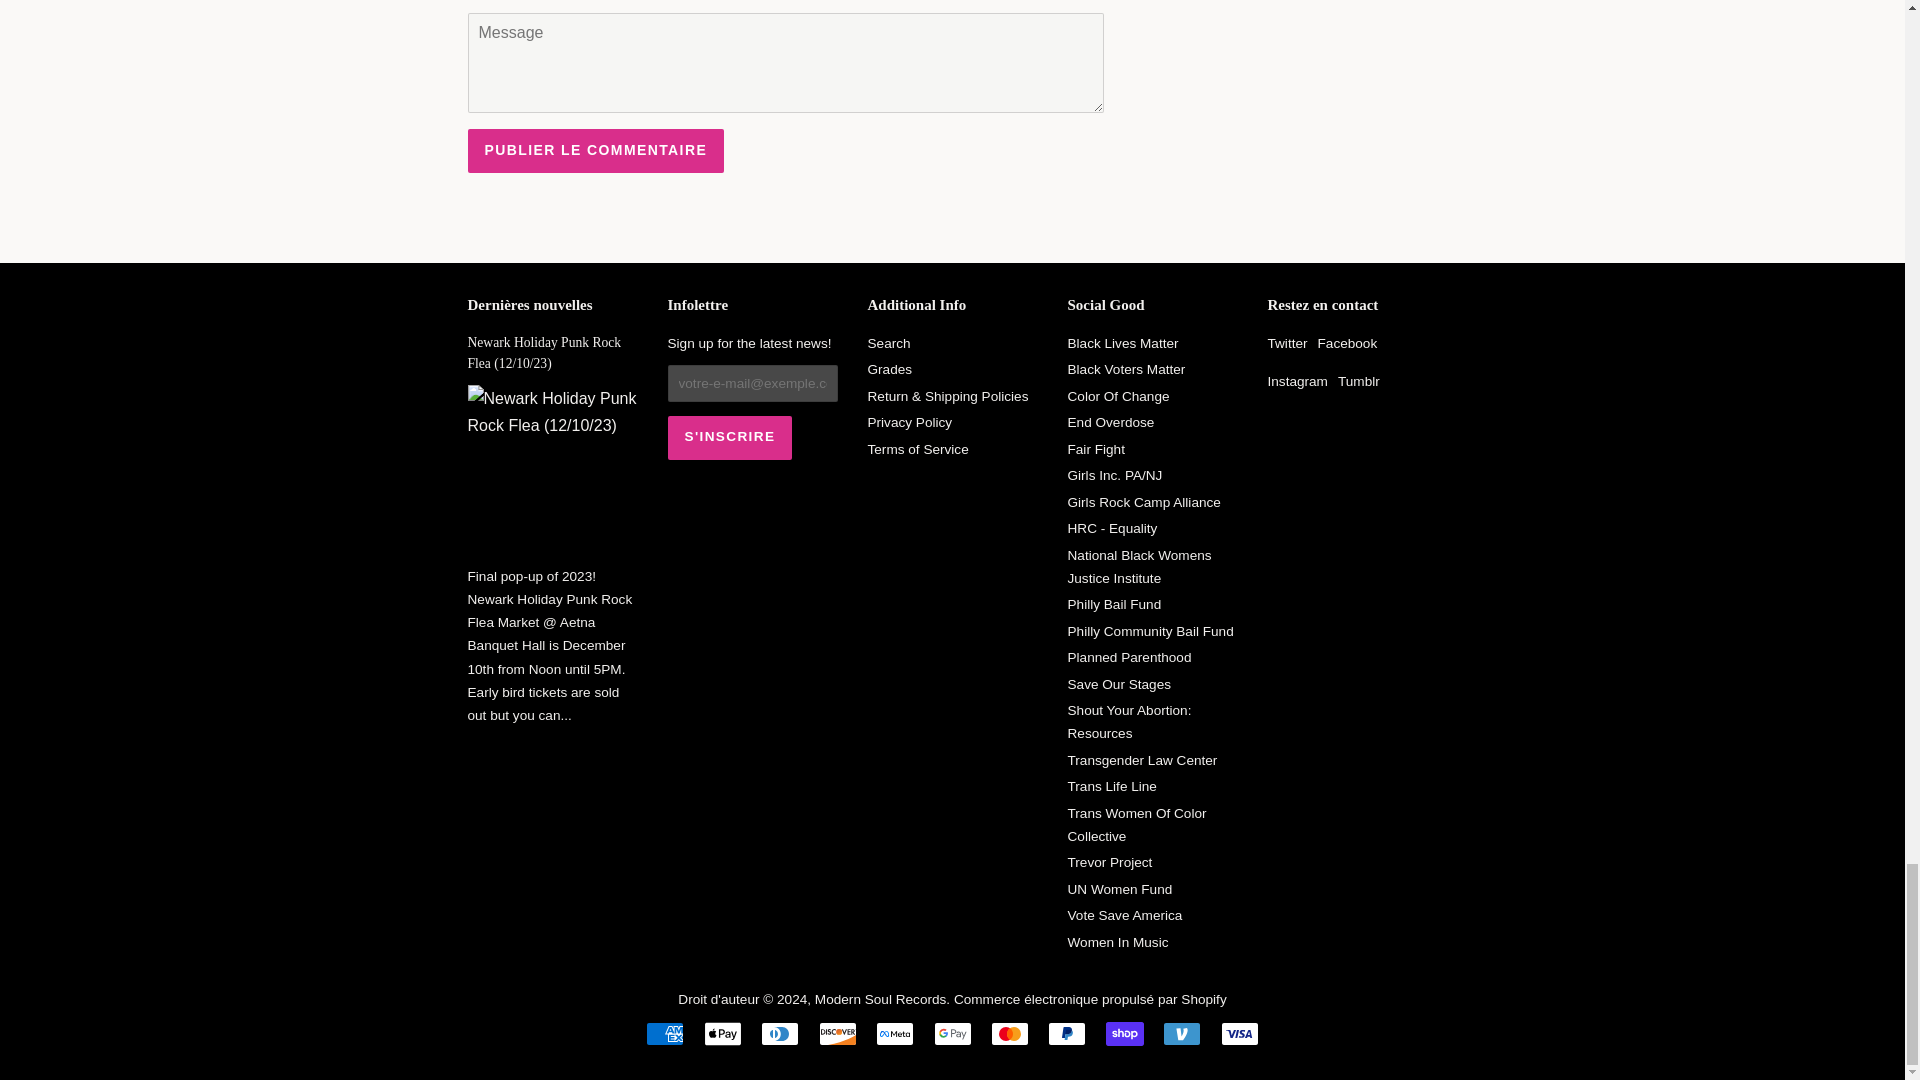 The height and width of the screenshot is (1080, 1920). Describe the element at coordinates (779, 1034) in the screenshot. I see `Diners Club` at that location.